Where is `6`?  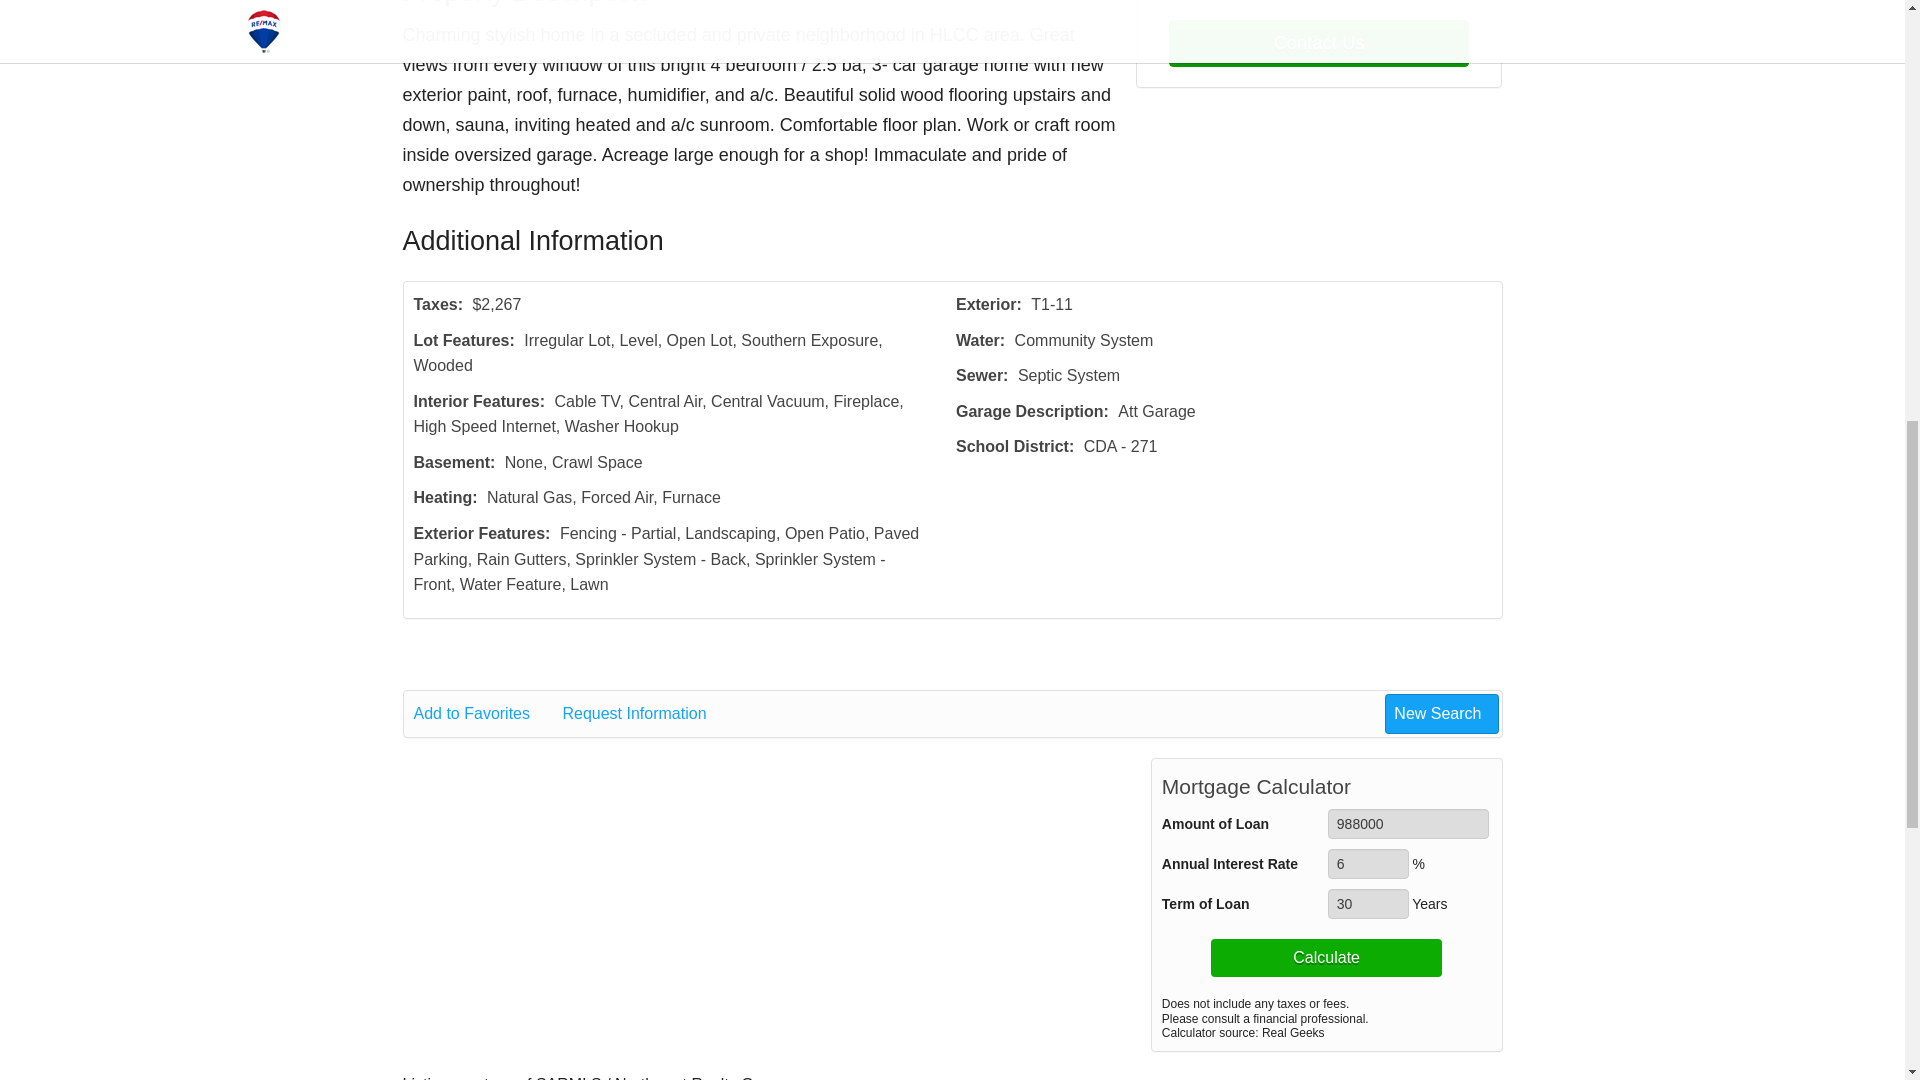
6 is located at coordinates (1368, 864).